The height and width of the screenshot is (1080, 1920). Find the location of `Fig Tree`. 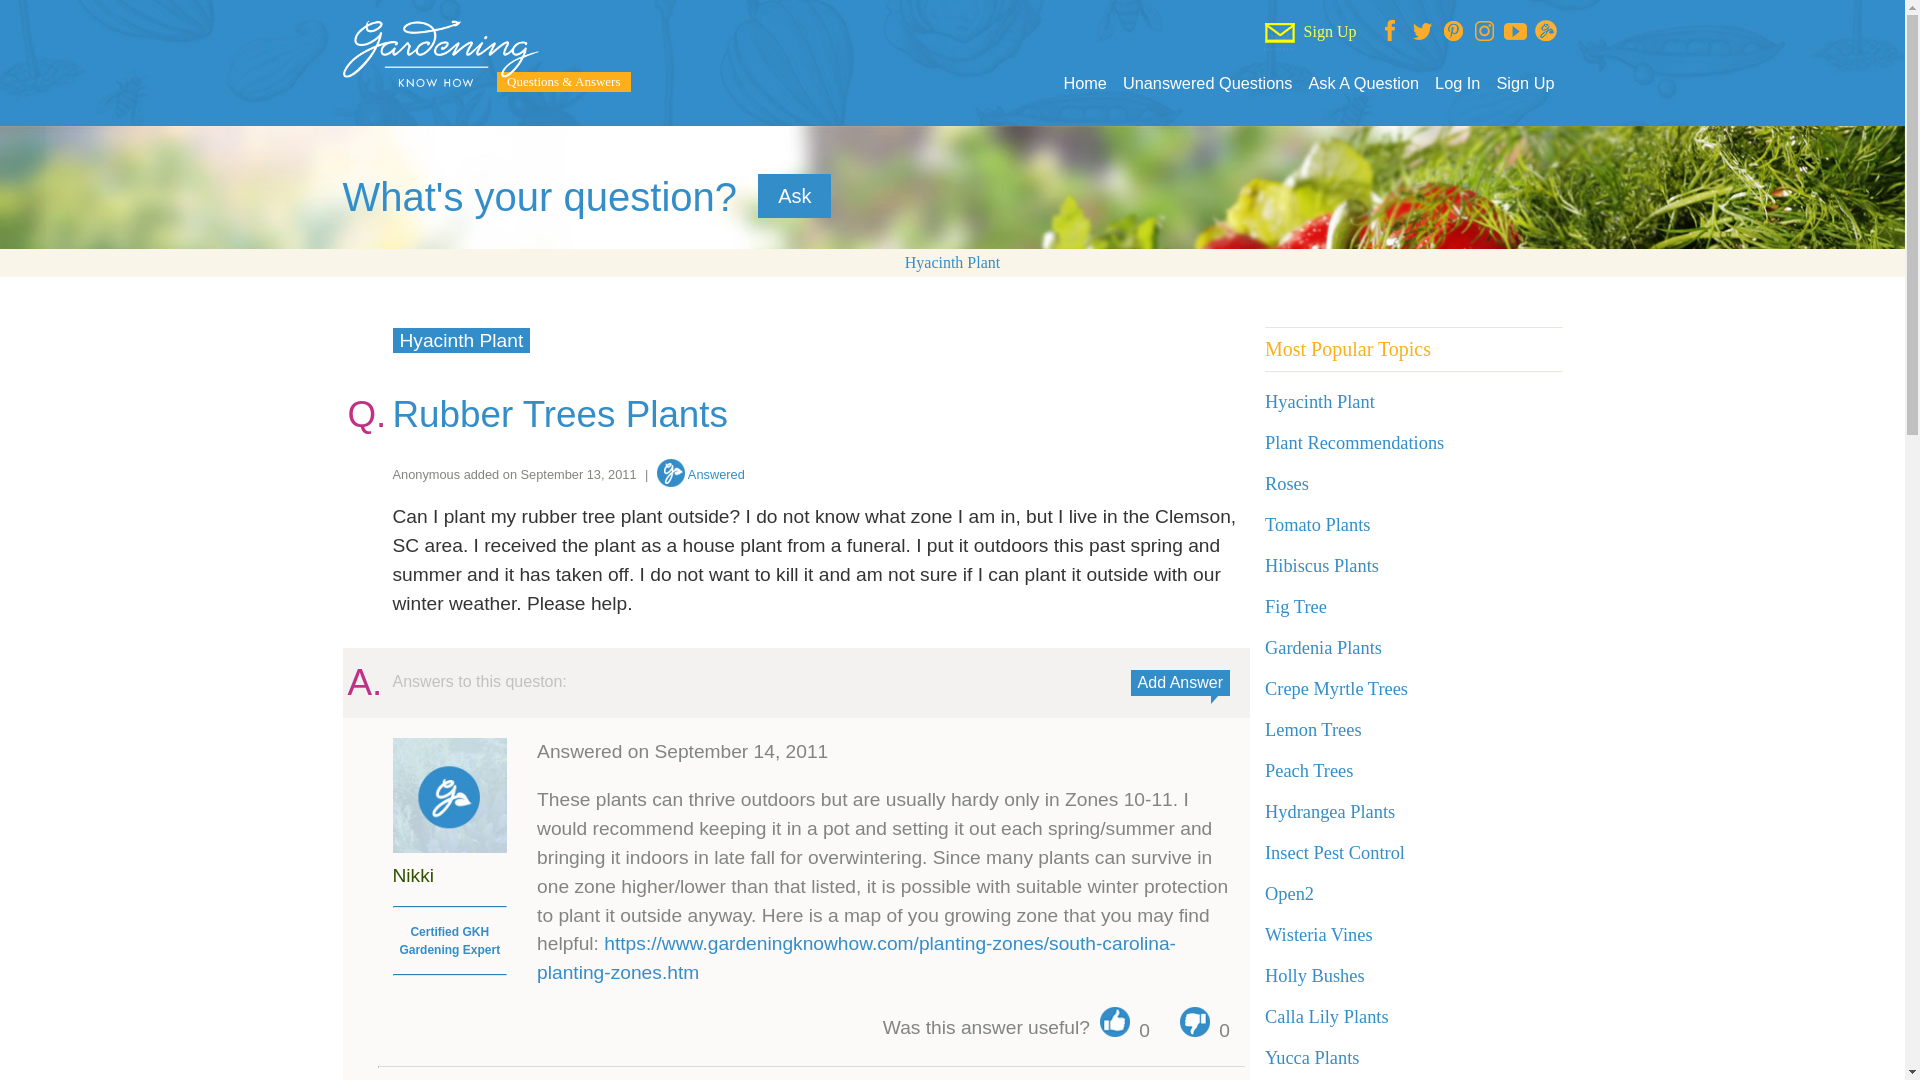

Fig Tree is located at coordinates (1296, 606).